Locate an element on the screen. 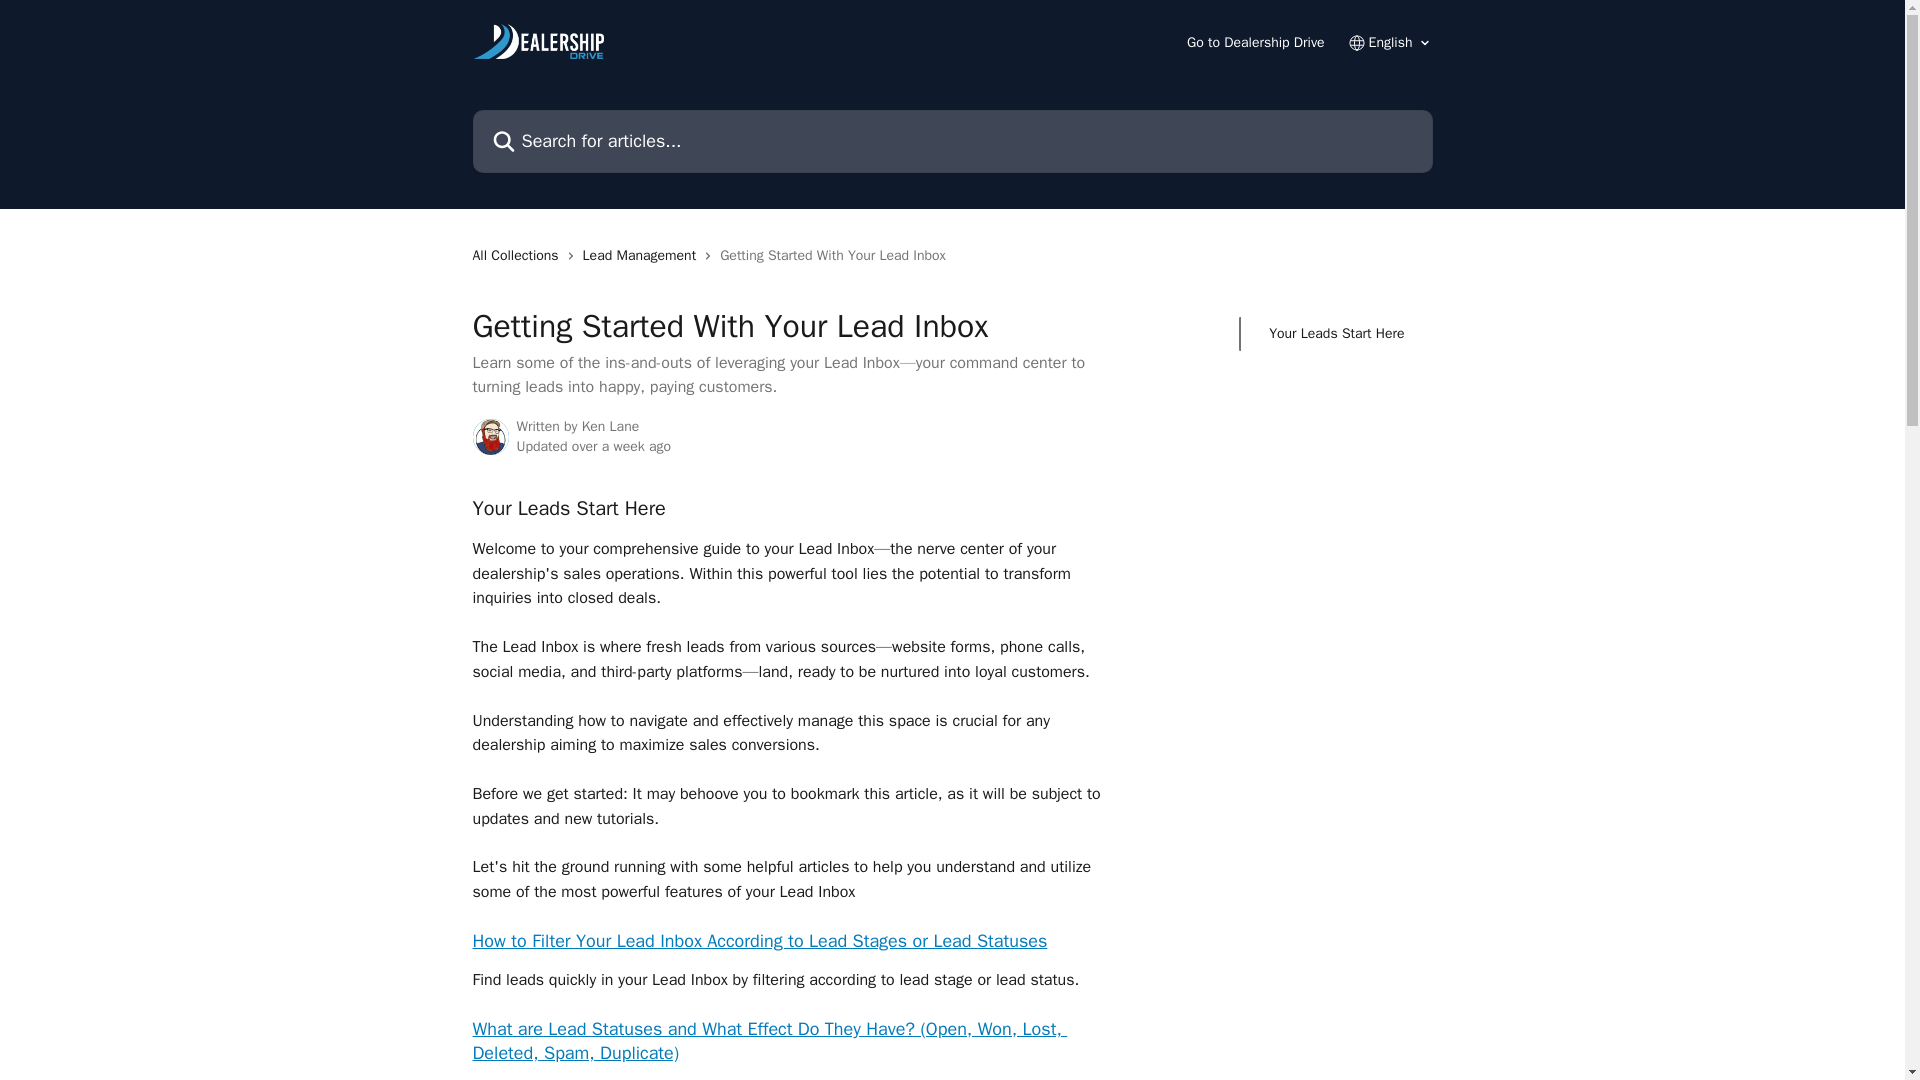  Your Leads Start Here is located at coordinates (1336, 333).